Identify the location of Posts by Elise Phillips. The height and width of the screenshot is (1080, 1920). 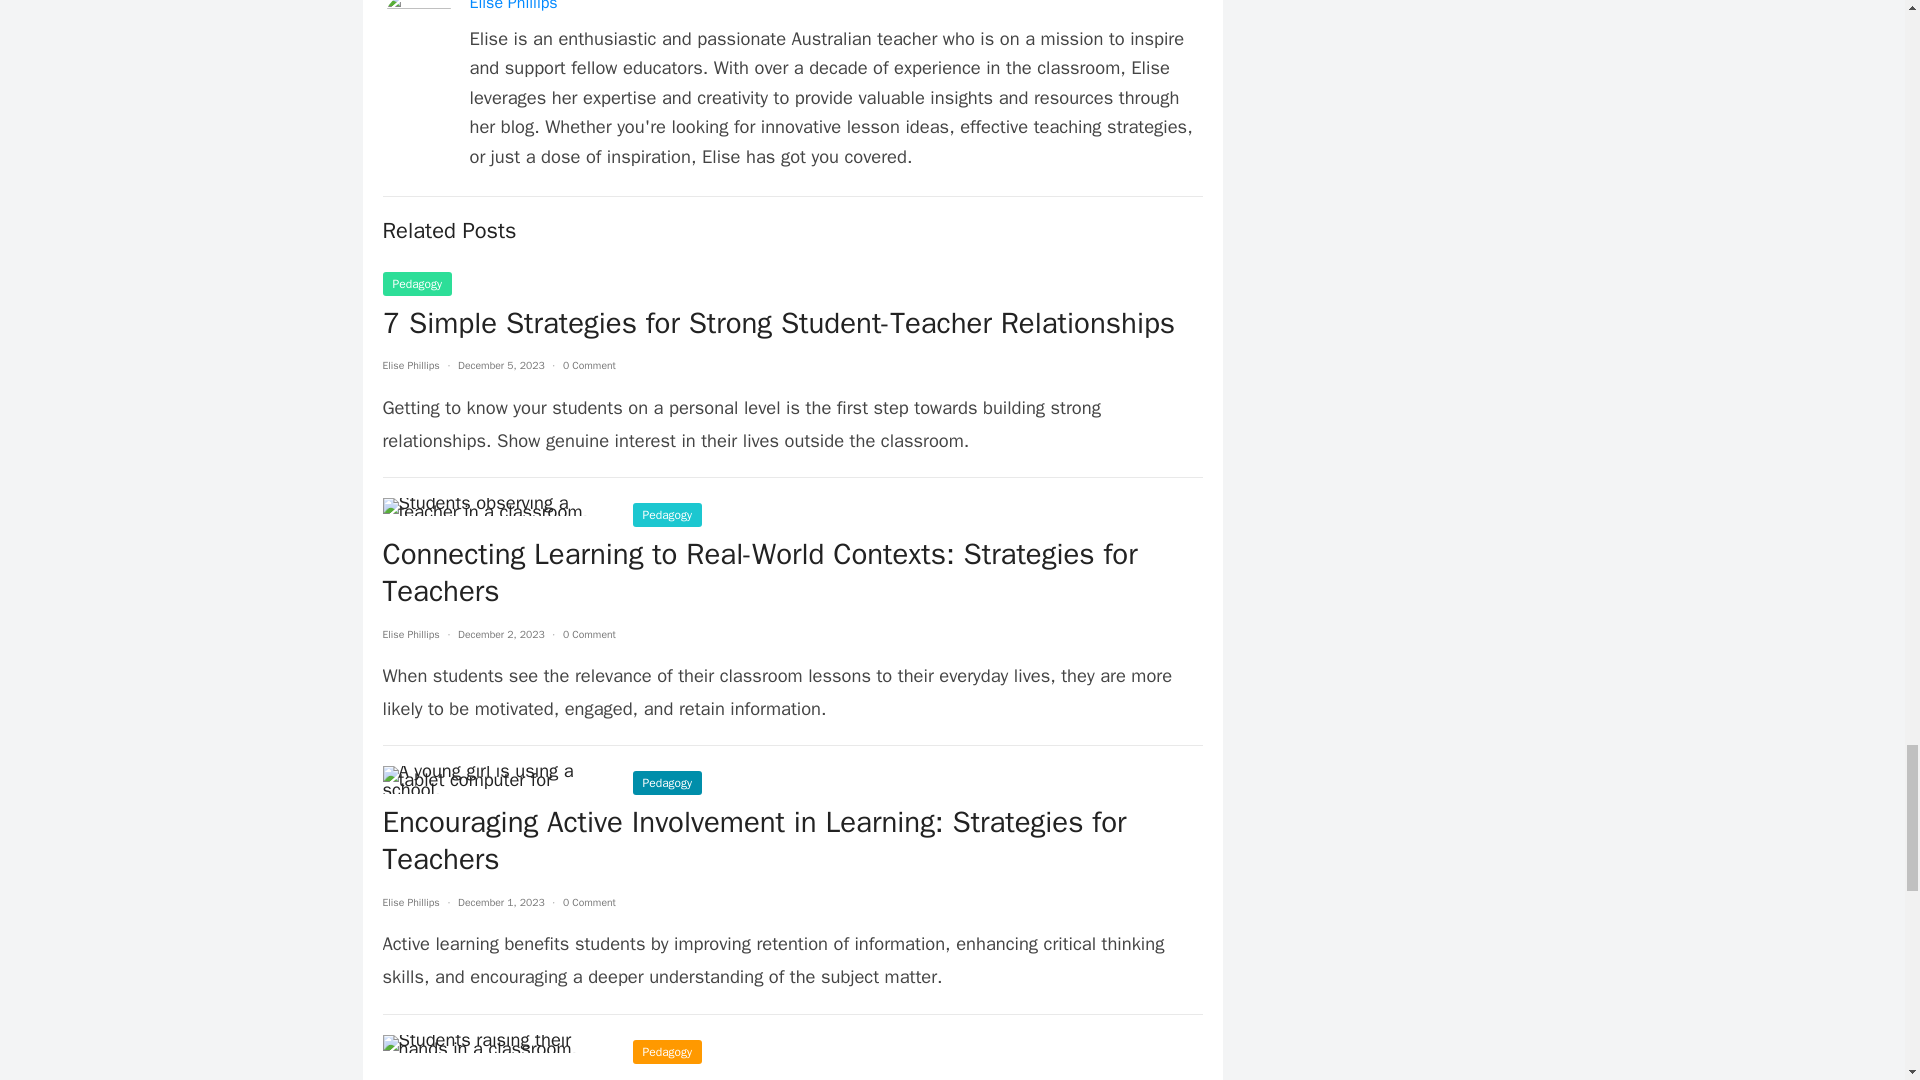
(410, 634).